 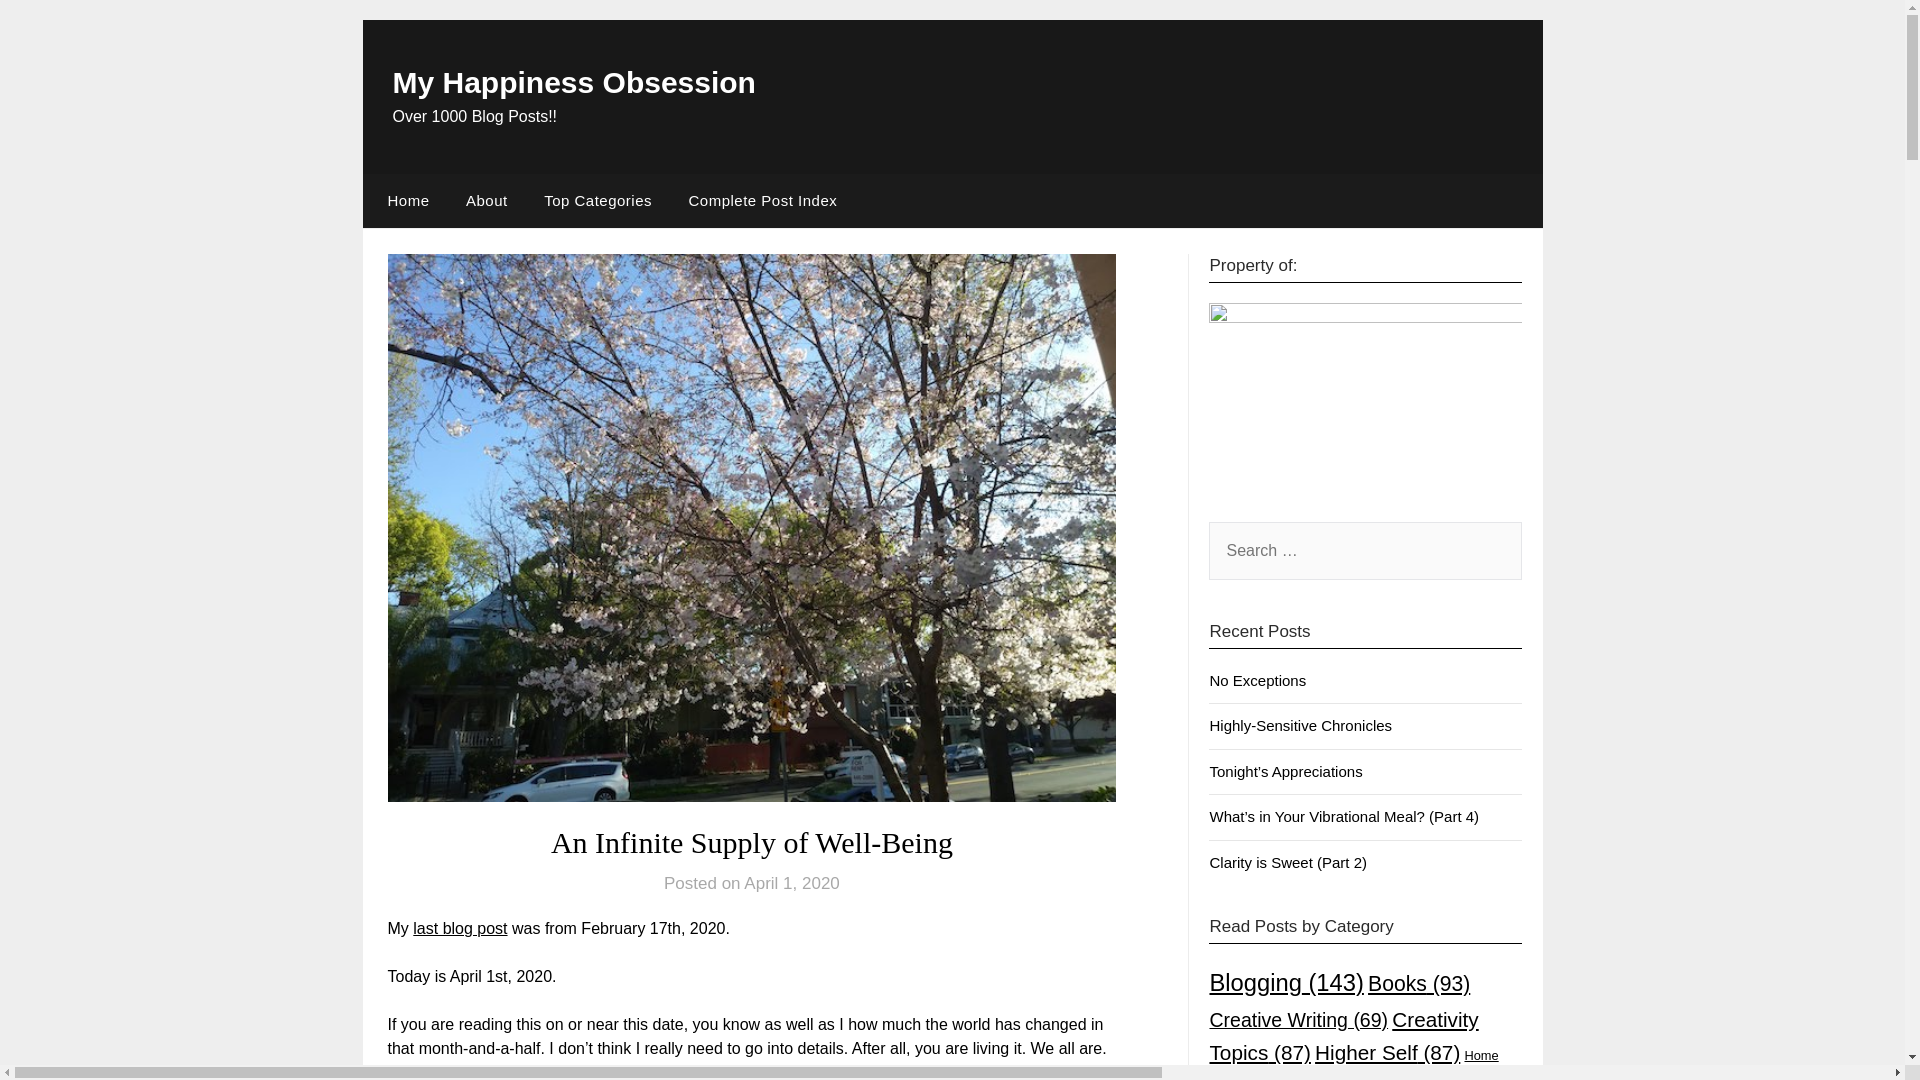 I want to click on Search, so click(x=50, y=29).